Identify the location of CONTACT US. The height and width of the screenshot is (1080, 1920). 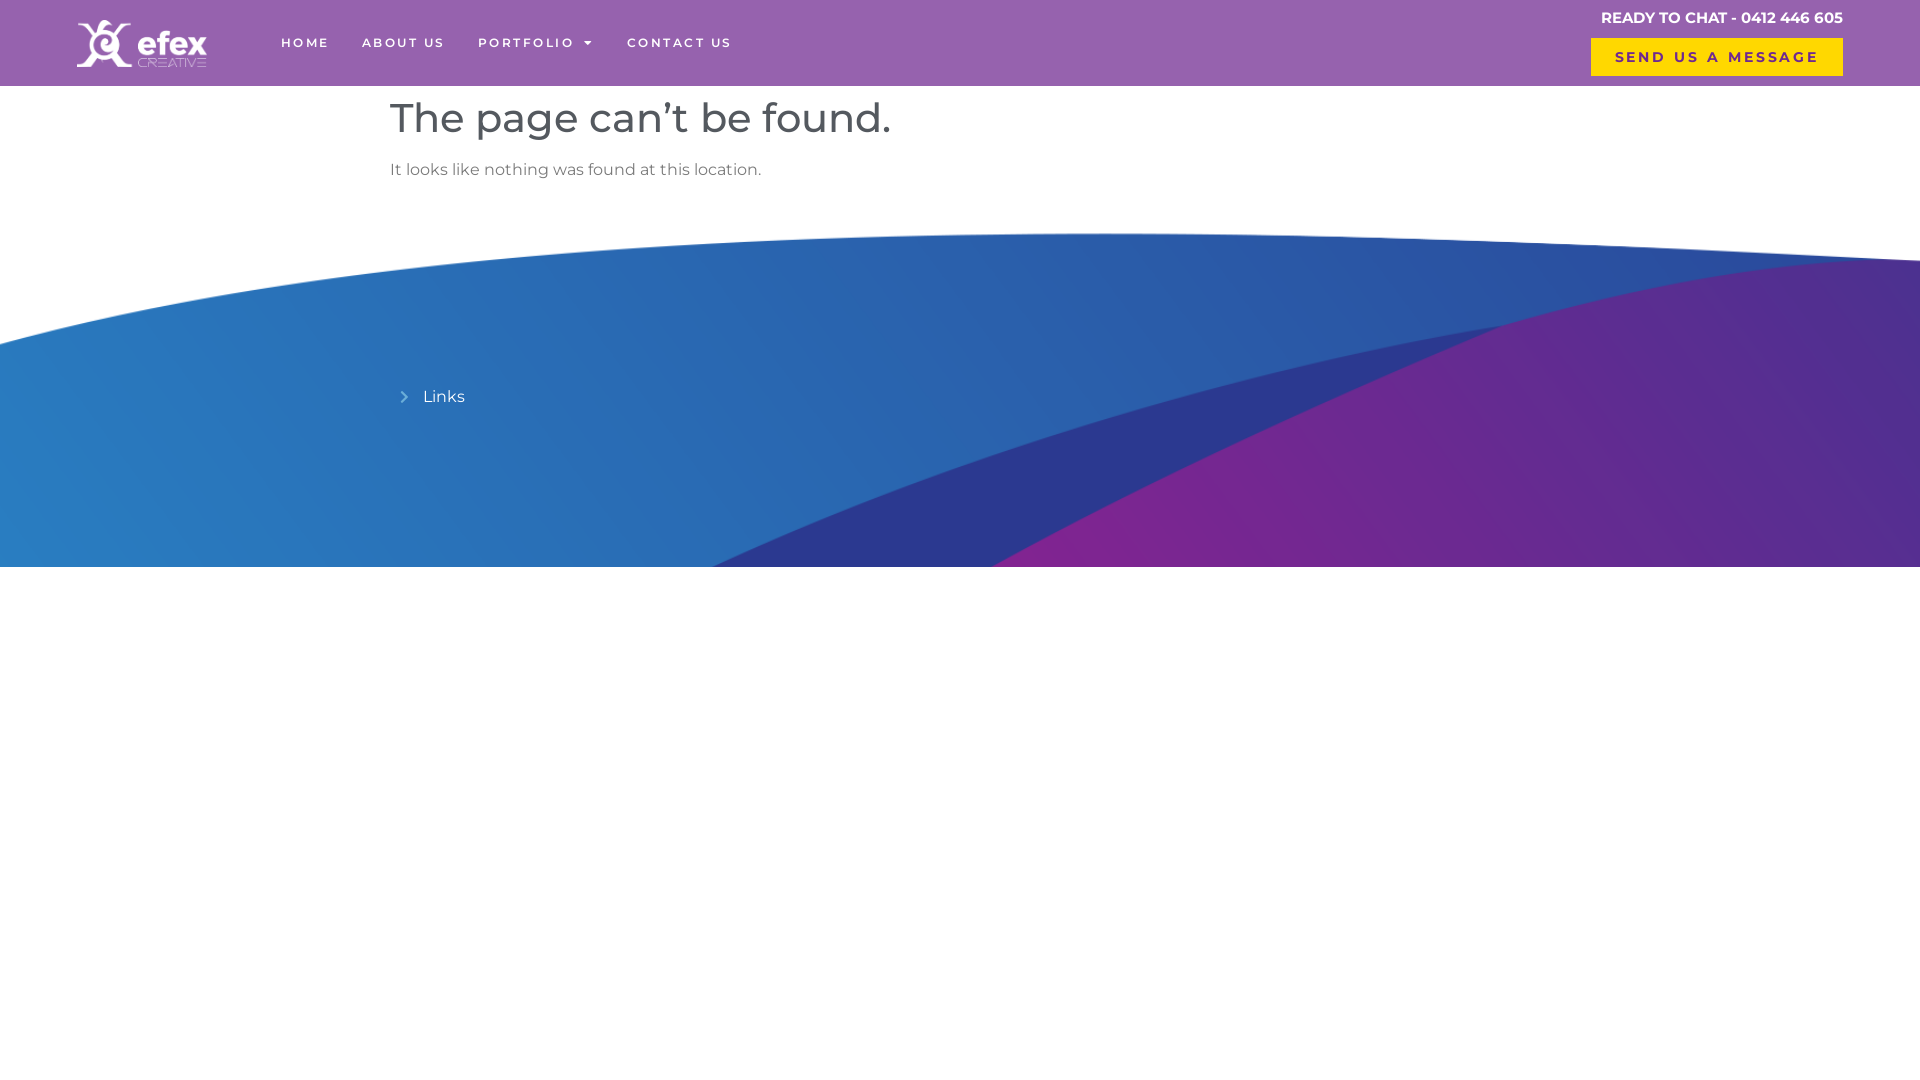
(680, 43).